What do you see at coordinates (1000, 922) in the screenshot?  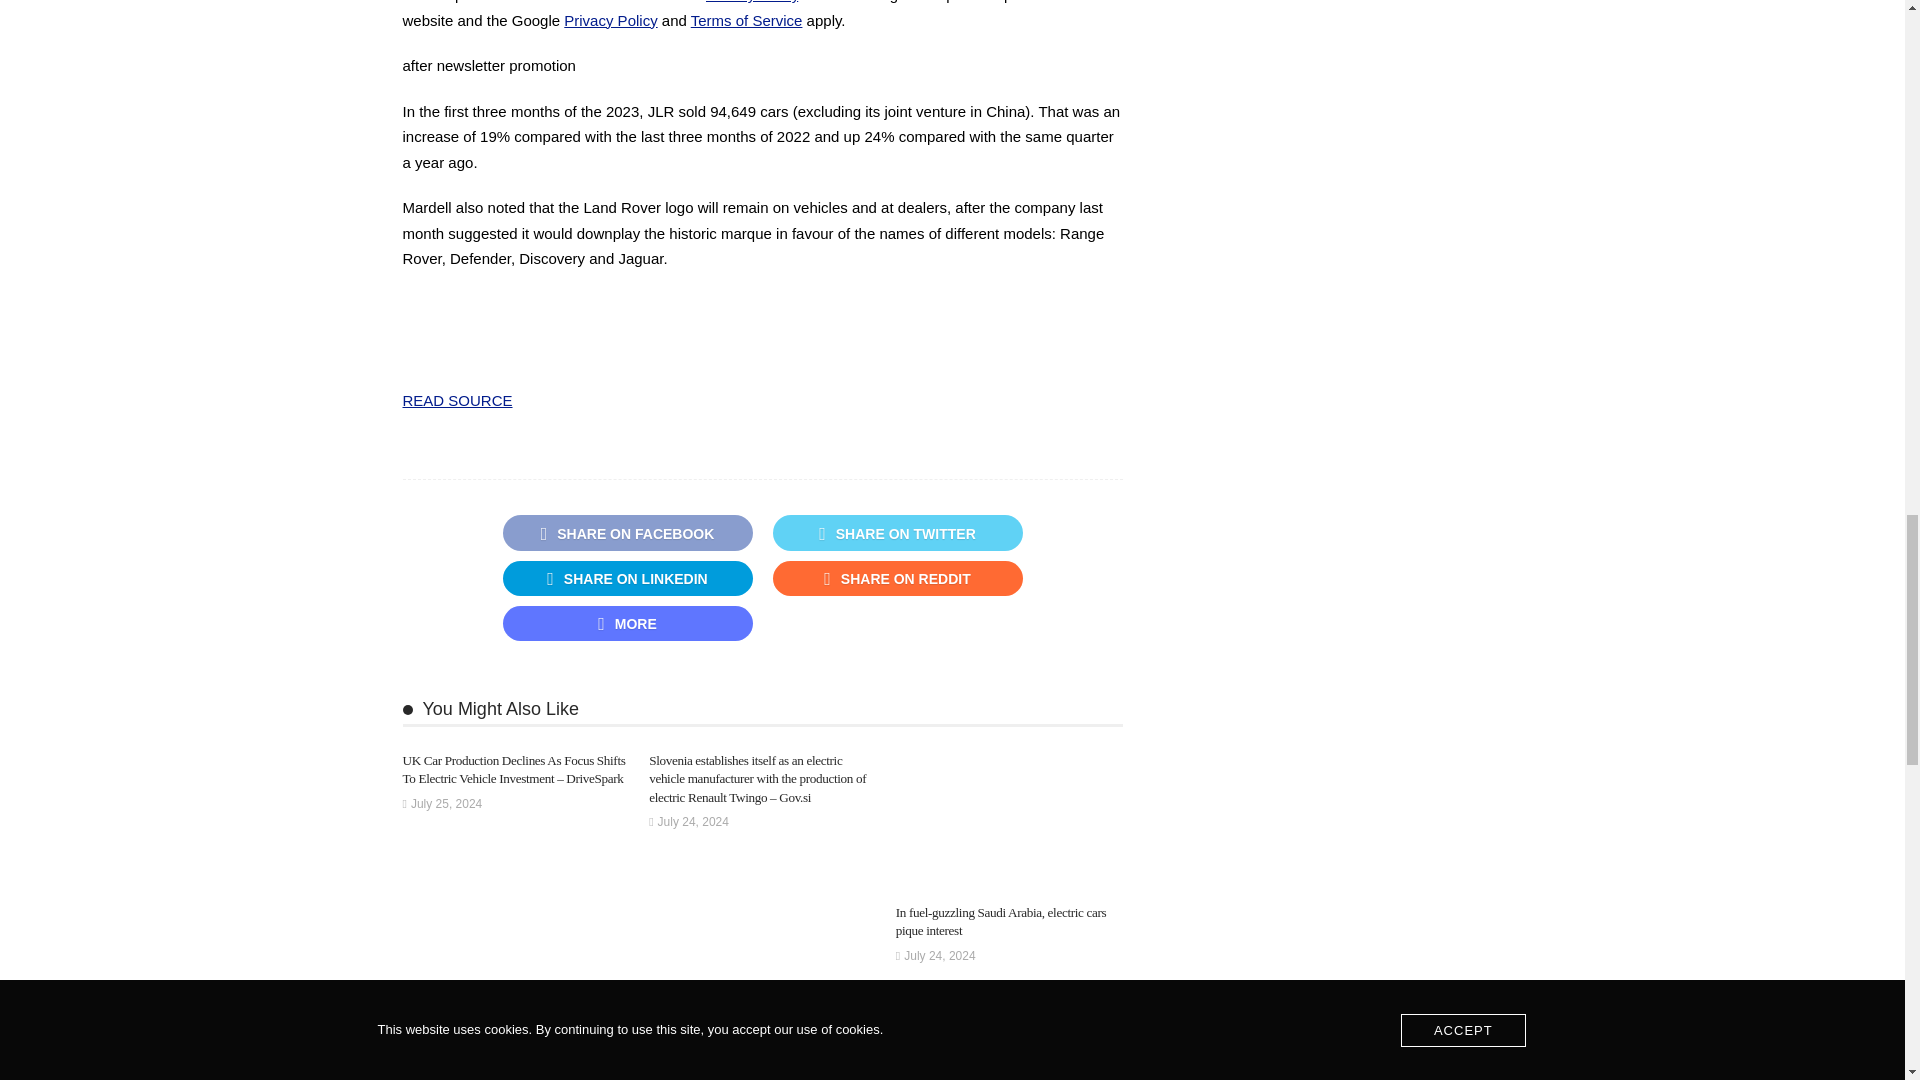 I see `In fuel-guzzling Saudi Arabia, electric cars pique interest` at bounding box center [1000, 922].